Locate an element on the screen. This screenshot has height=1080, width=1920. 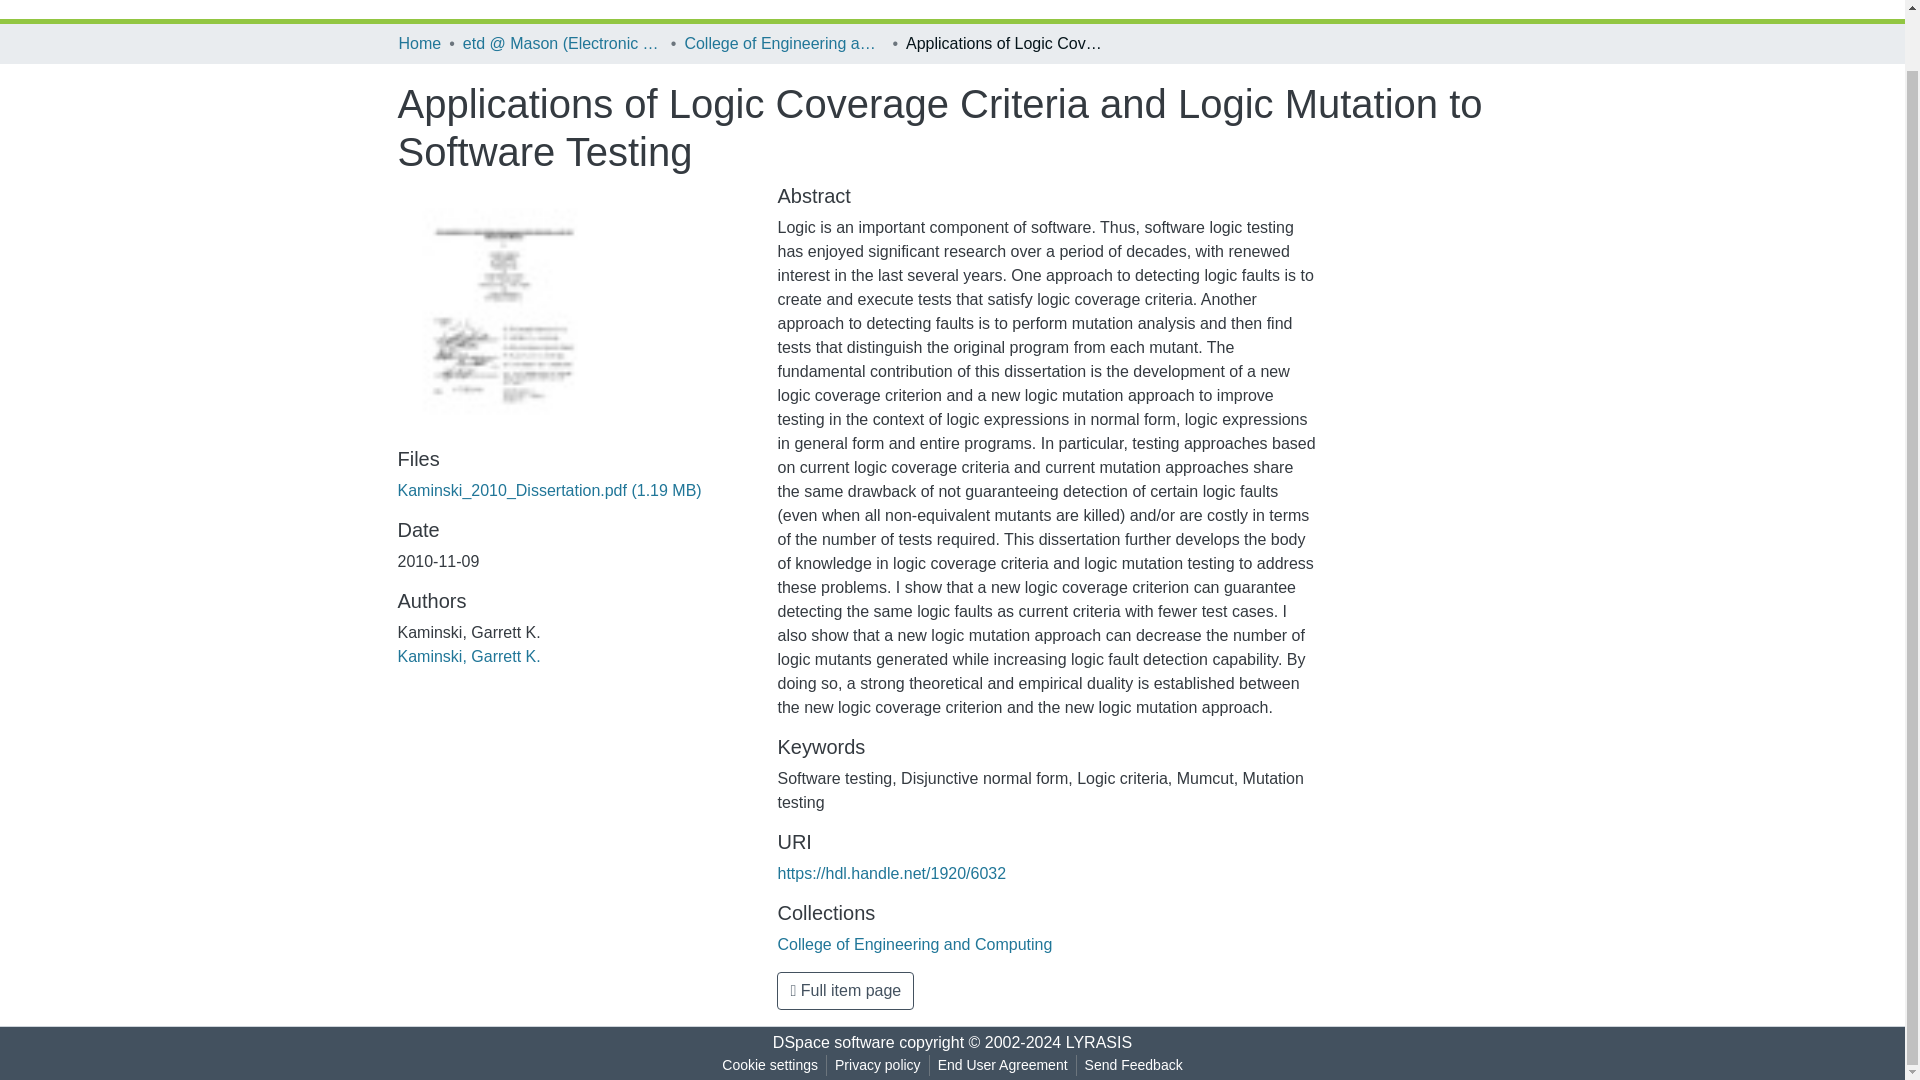
Privacy policy is located at coordinates (878, 1065).